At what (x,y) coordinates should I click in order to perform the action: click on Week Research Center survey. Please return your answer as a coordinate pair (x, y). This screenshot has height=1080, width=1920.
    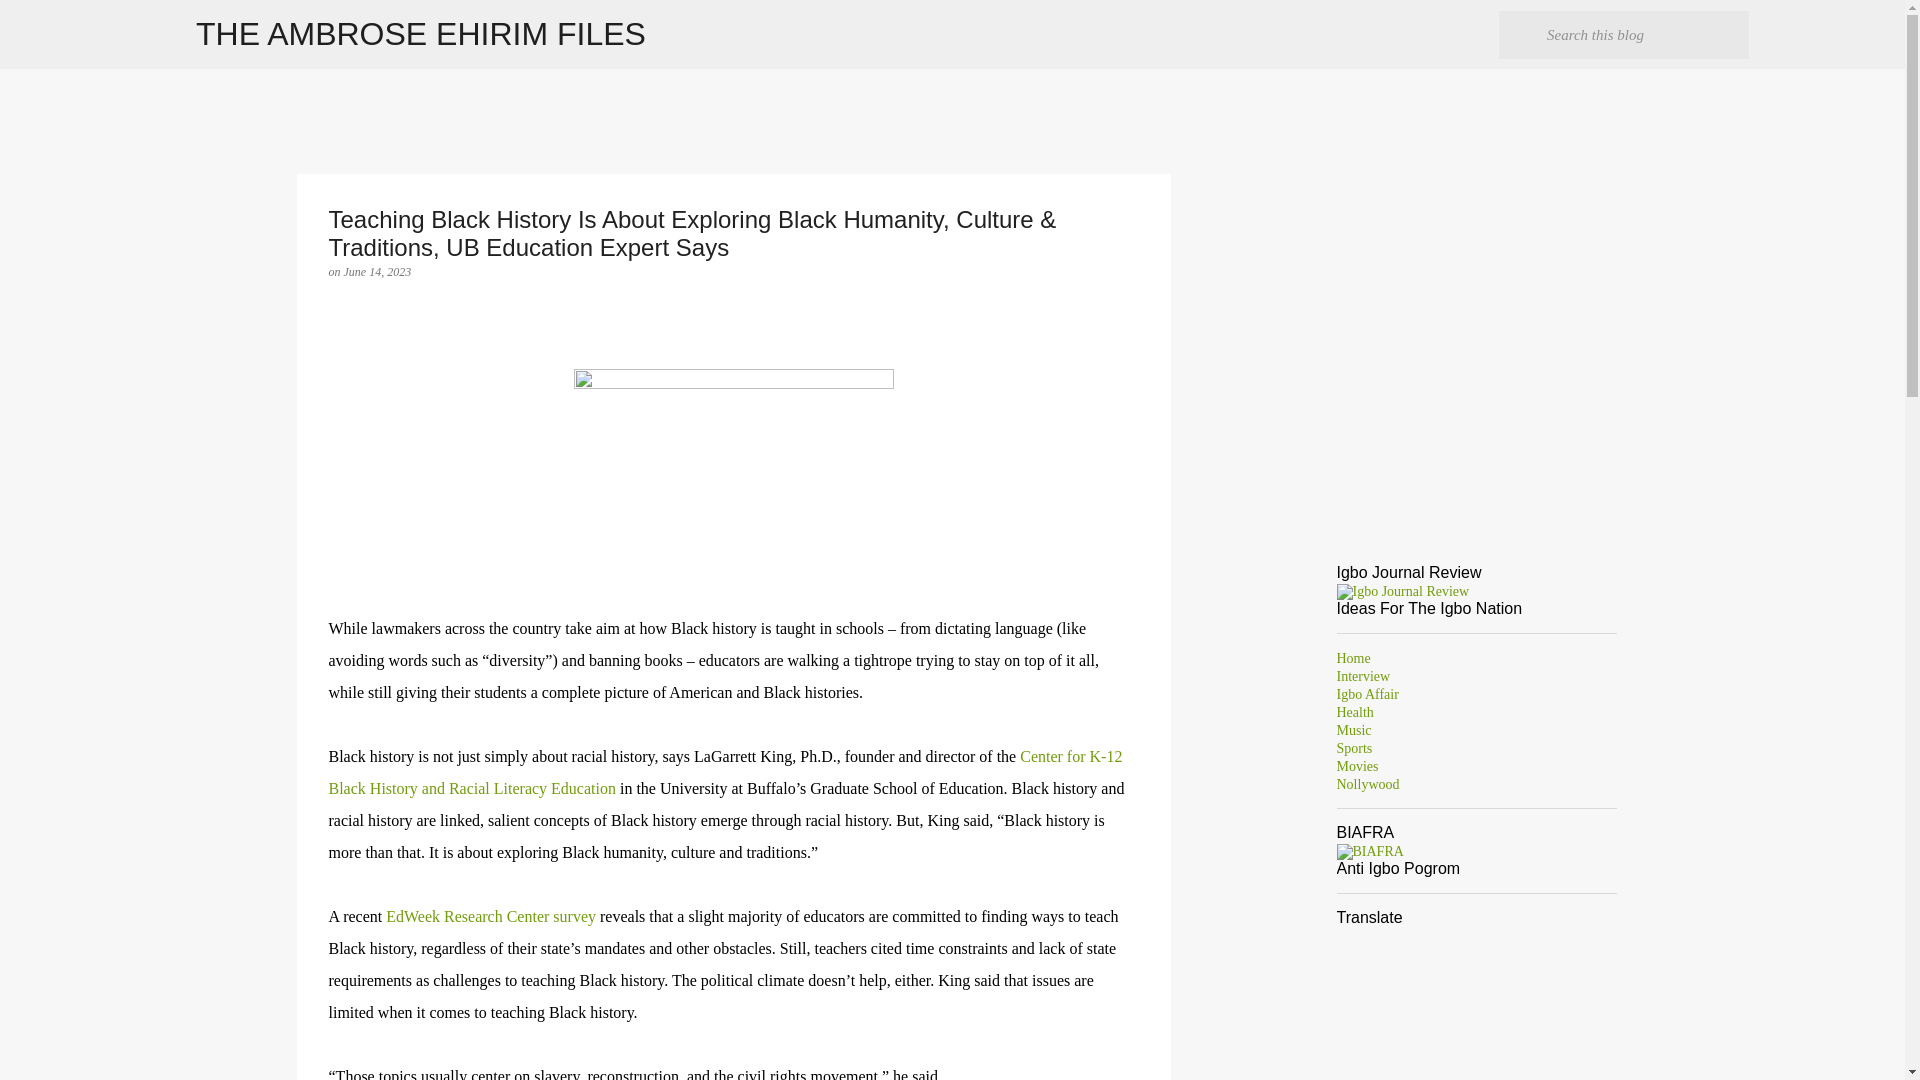
    Looking at the image, I should click on (499, 916).